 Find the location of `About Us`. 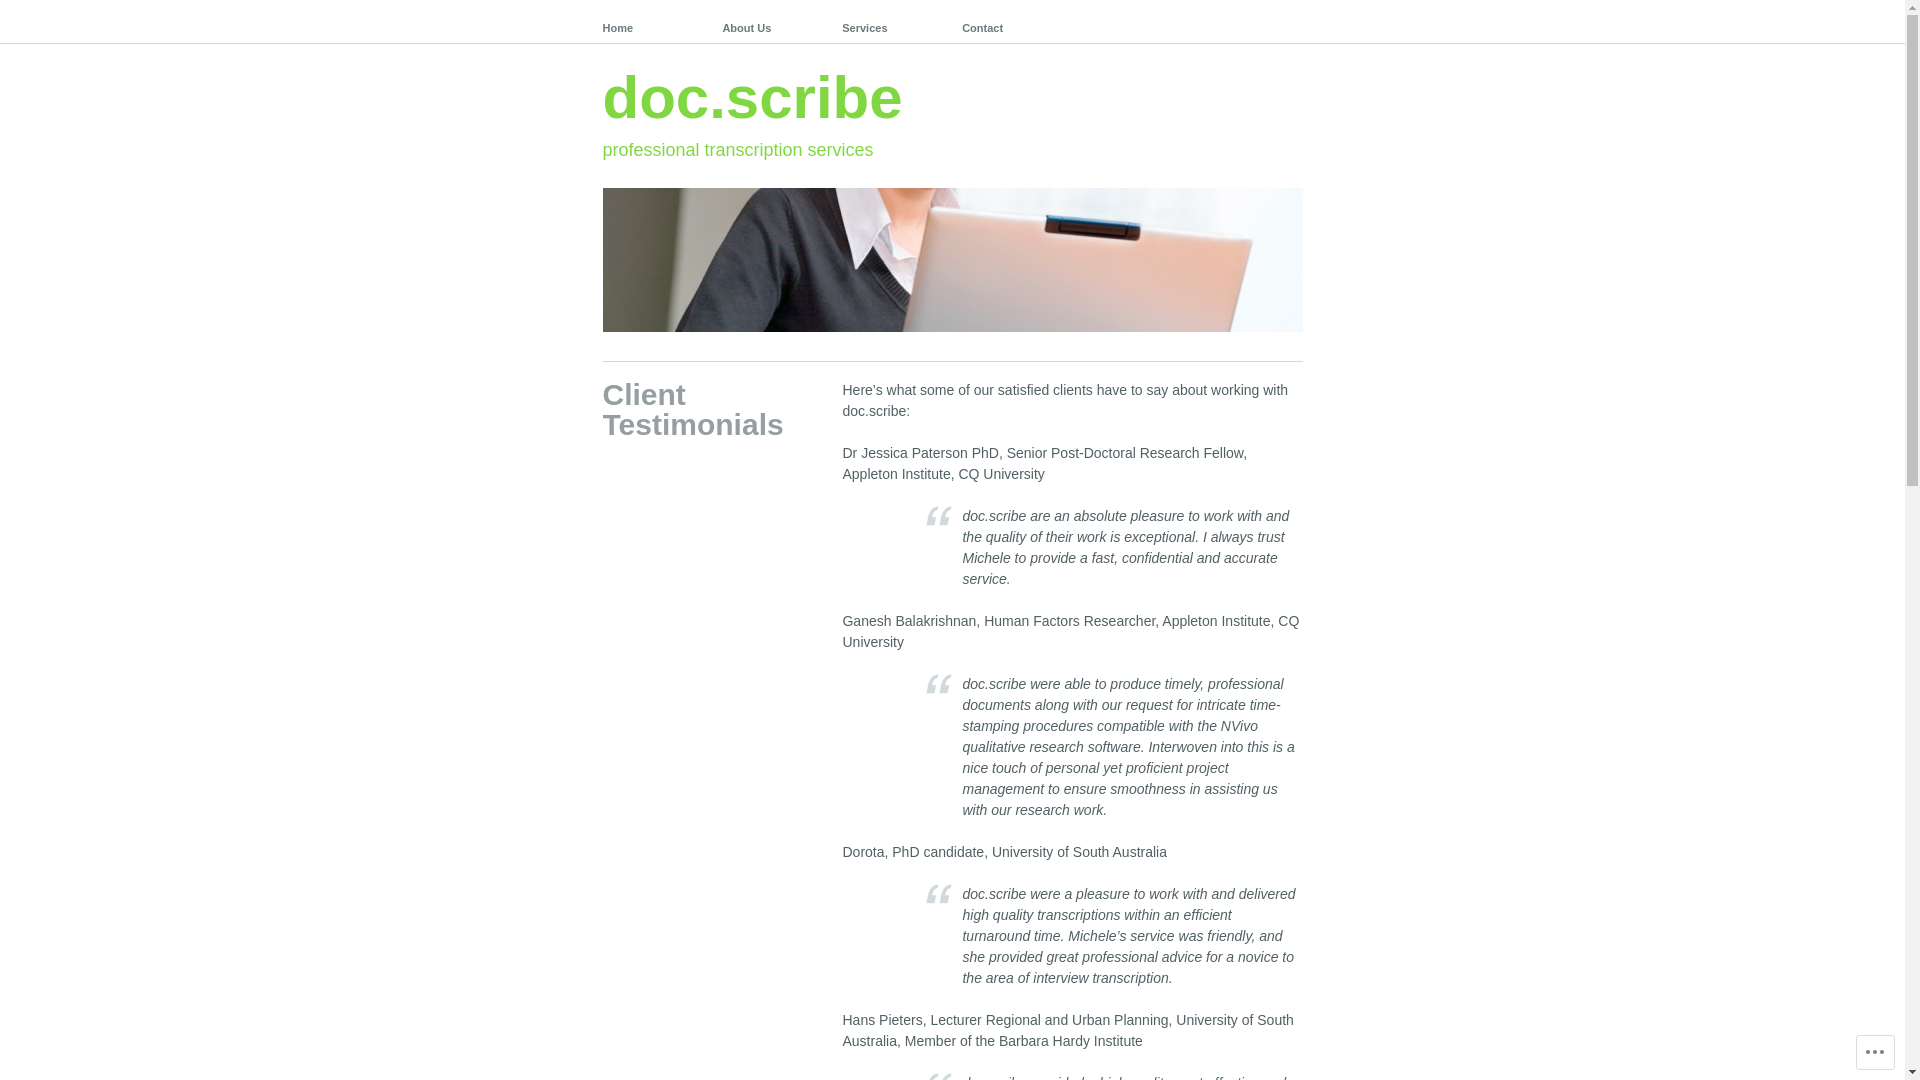

About Us is located at coordinates (772, 22).